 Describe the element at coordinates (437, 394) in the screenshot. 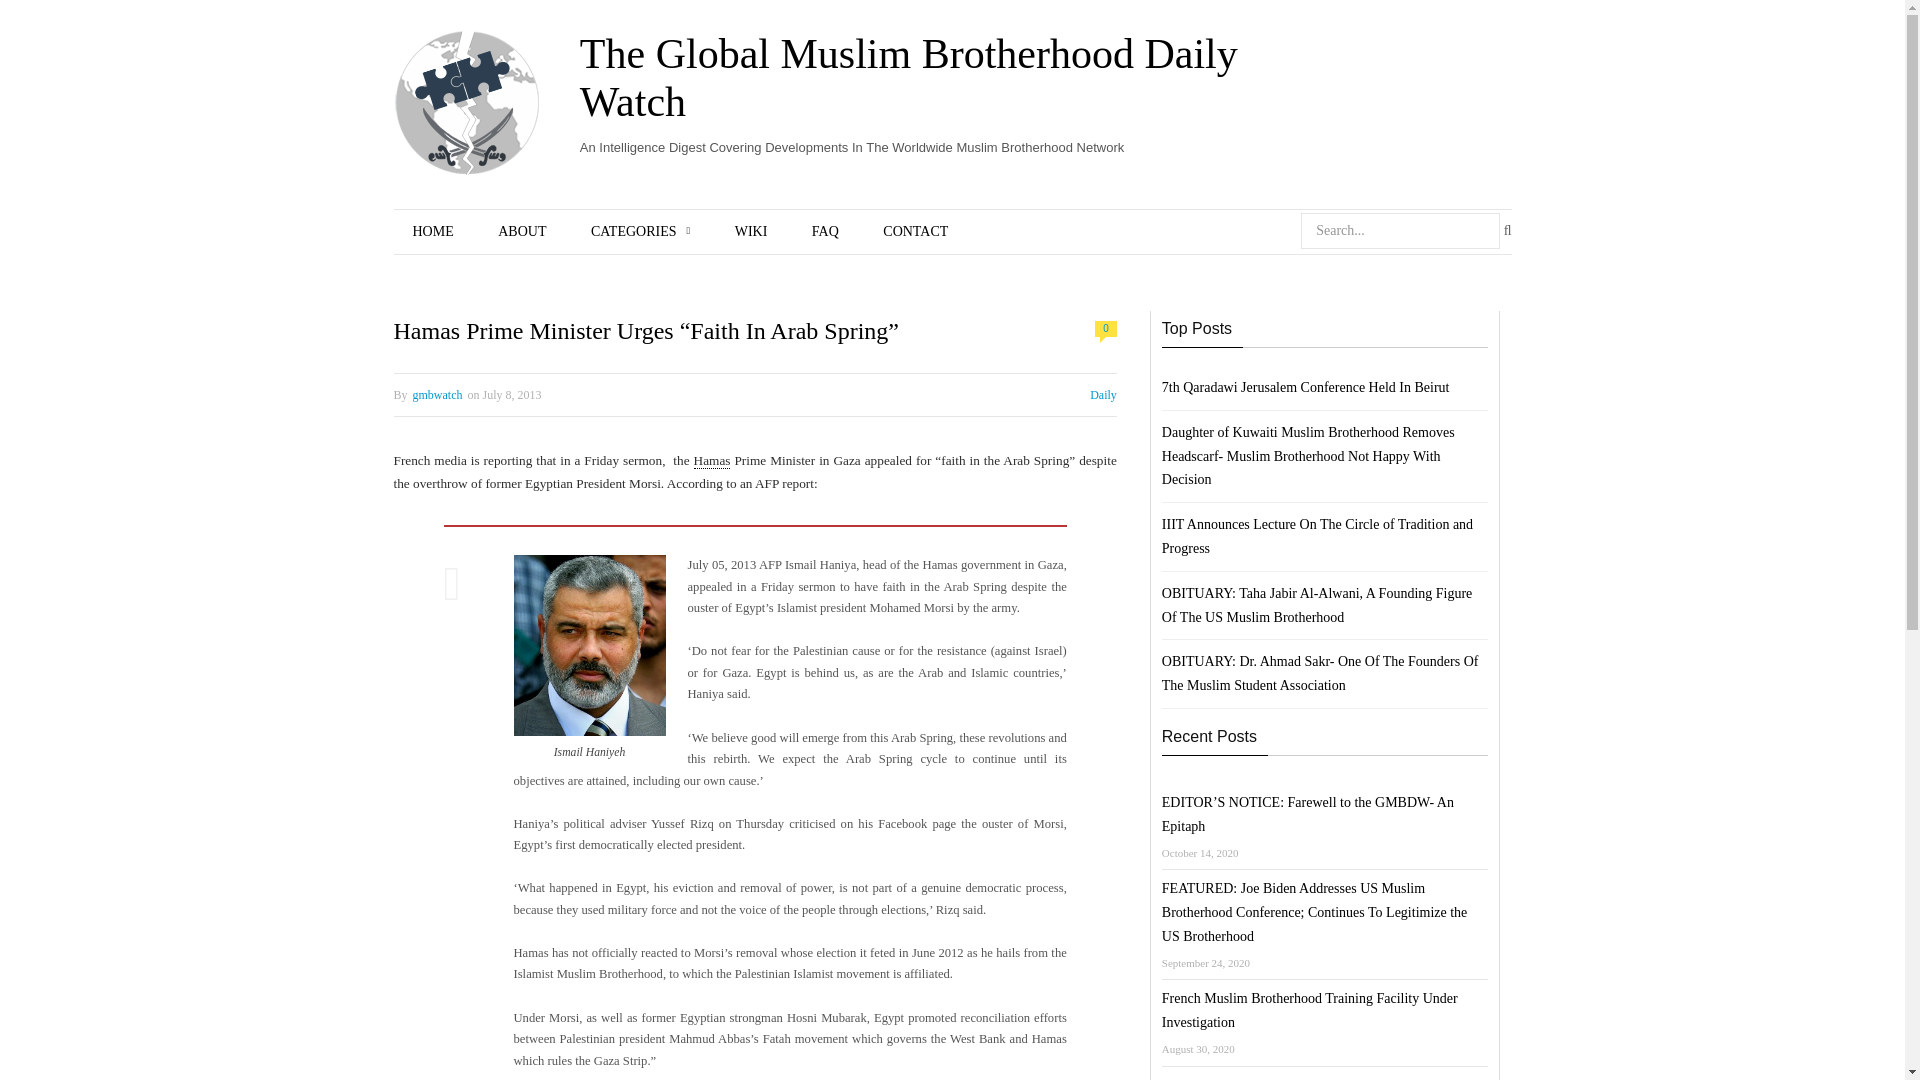

I see `gmbwatch` at that location.